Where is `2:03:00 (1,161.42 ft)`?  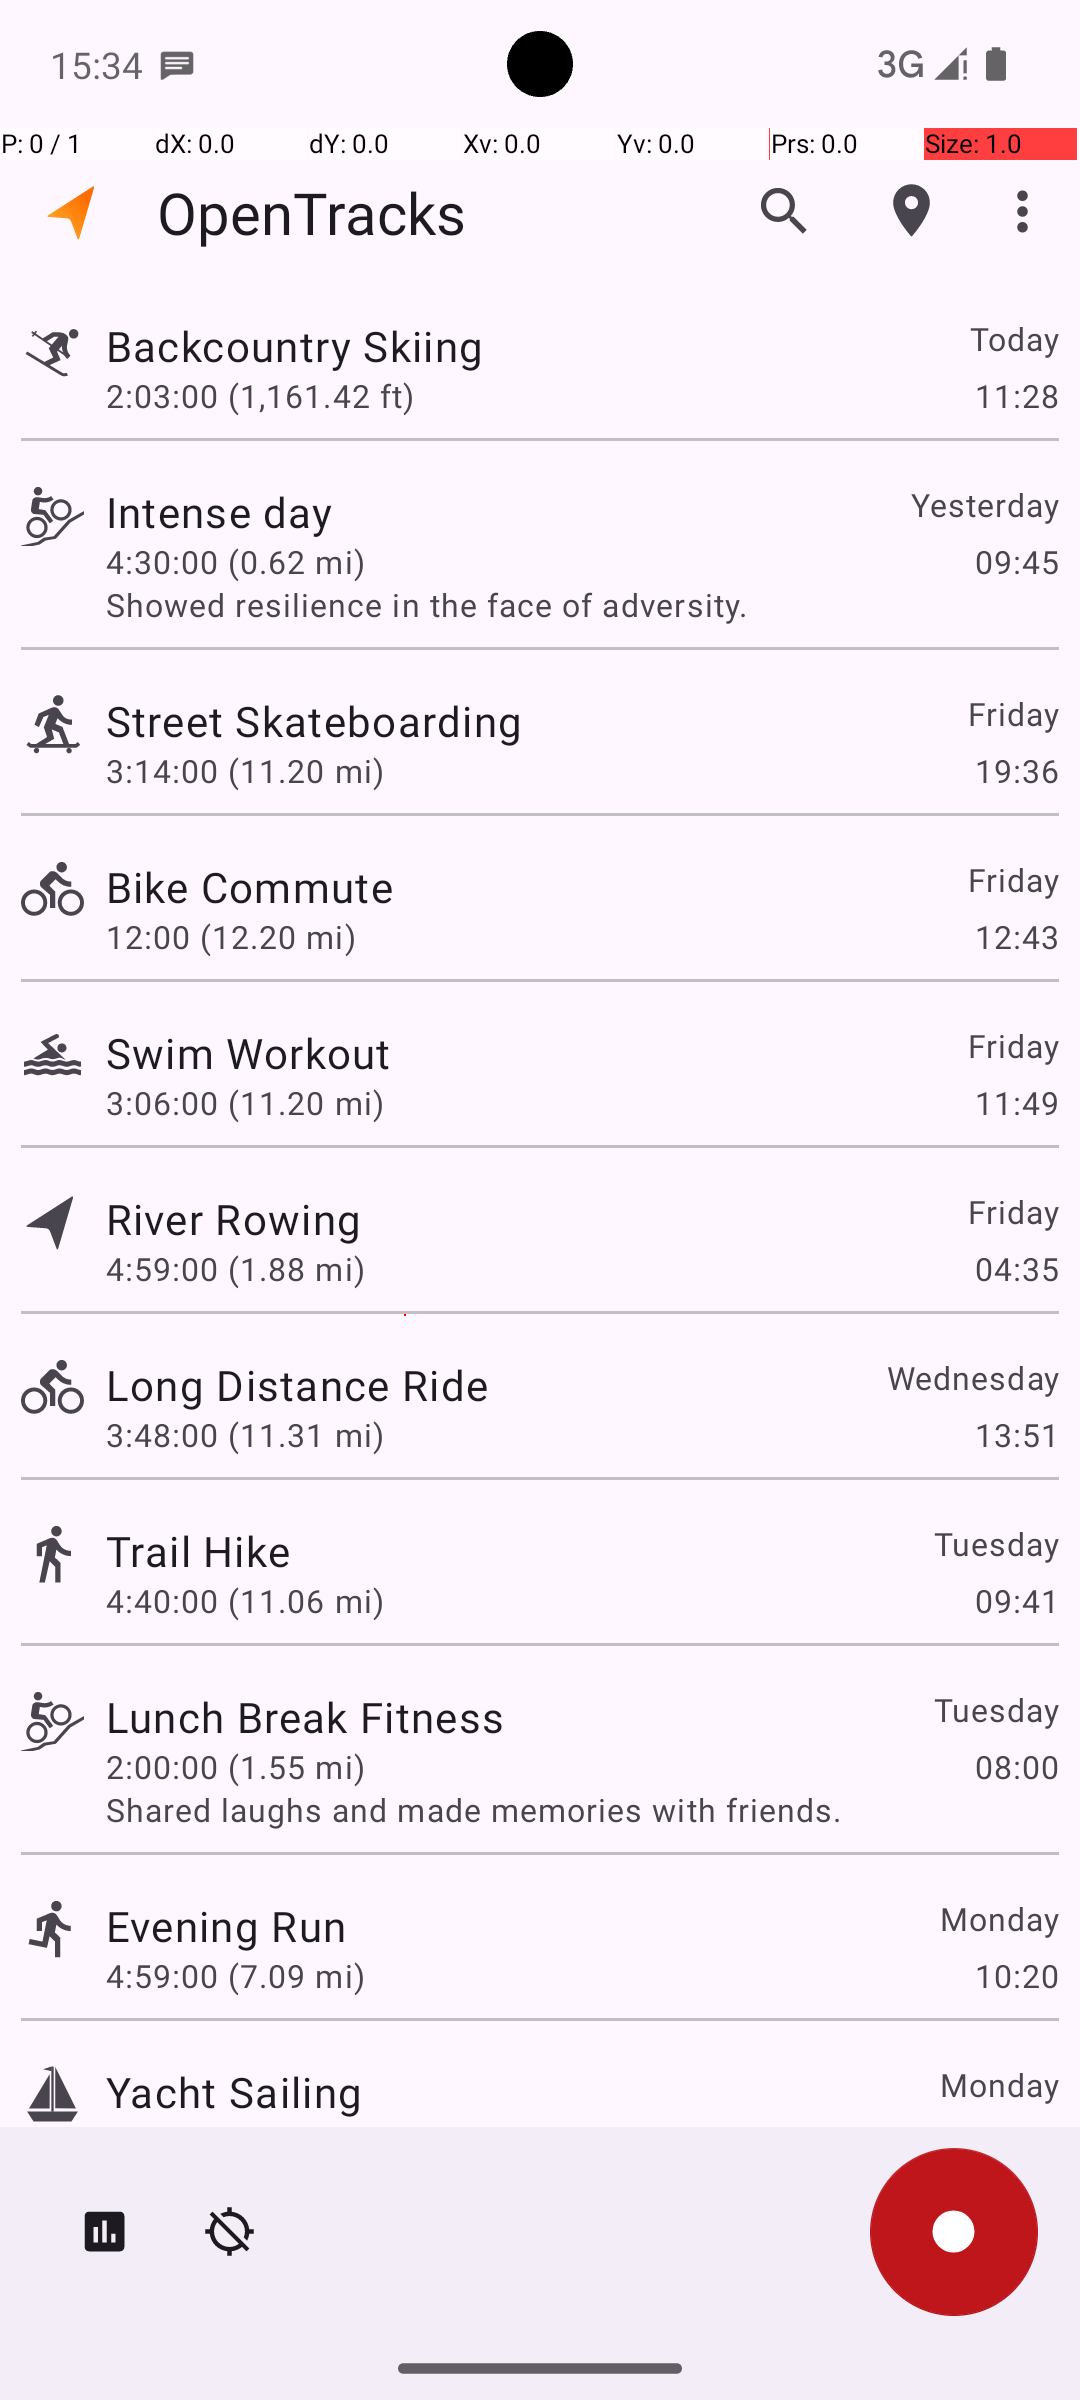
2:03:00 (1,161.42 ft) is located at coordinates (260, 395).